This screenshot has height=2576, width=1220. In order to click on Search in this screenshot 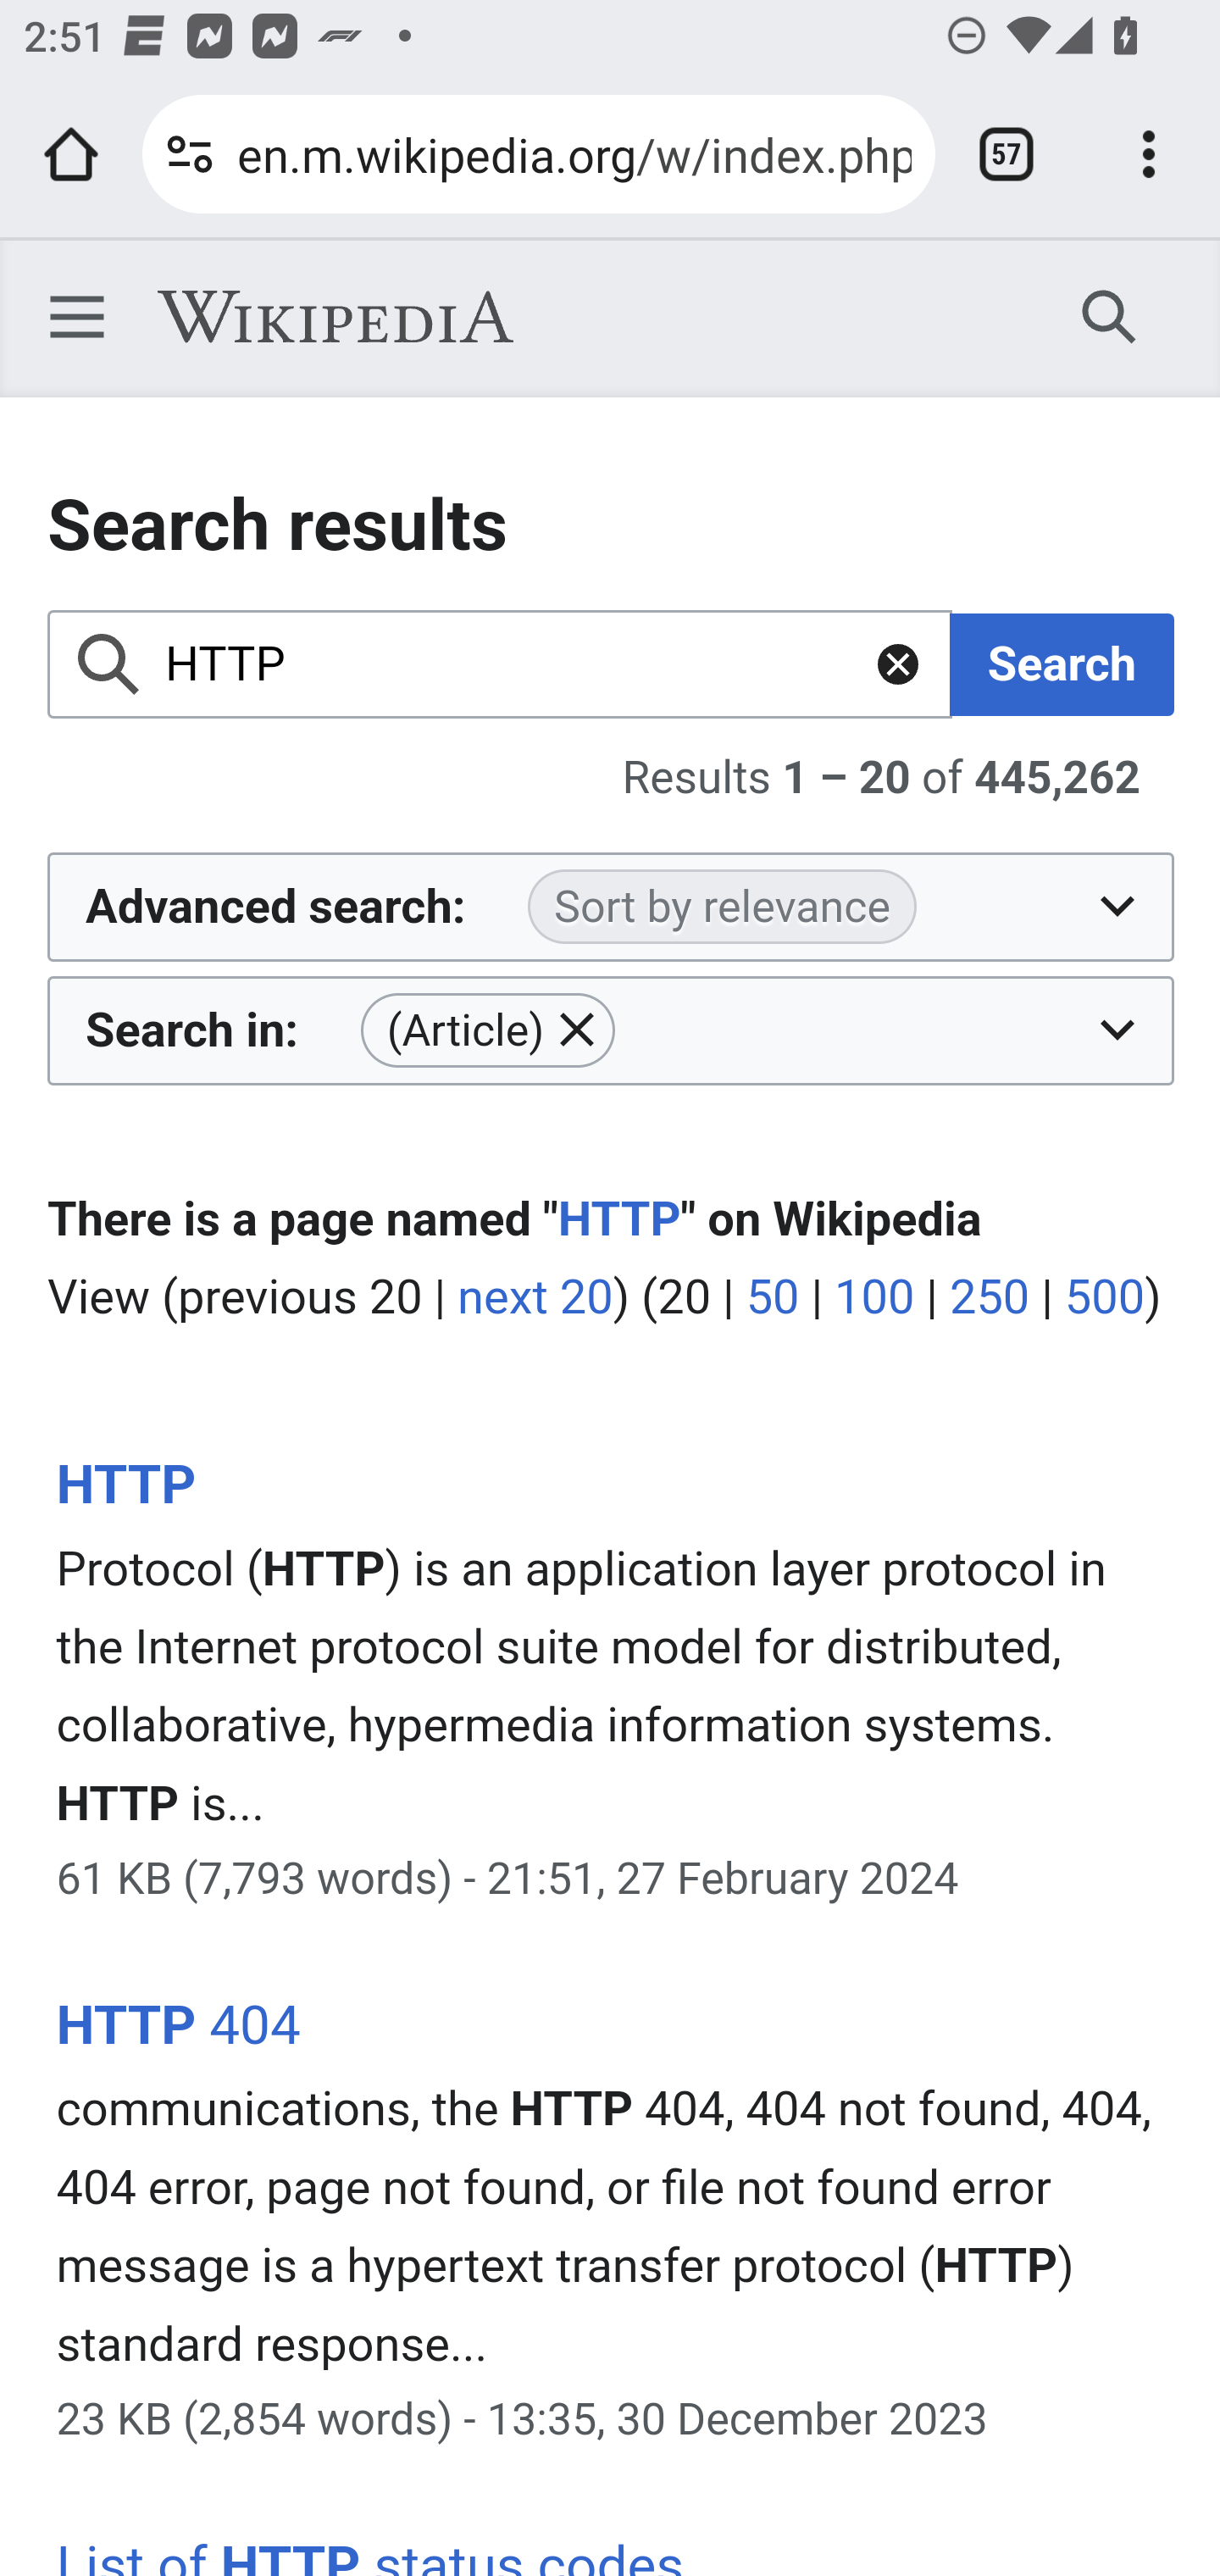, I will do `click(1110, 315)`.